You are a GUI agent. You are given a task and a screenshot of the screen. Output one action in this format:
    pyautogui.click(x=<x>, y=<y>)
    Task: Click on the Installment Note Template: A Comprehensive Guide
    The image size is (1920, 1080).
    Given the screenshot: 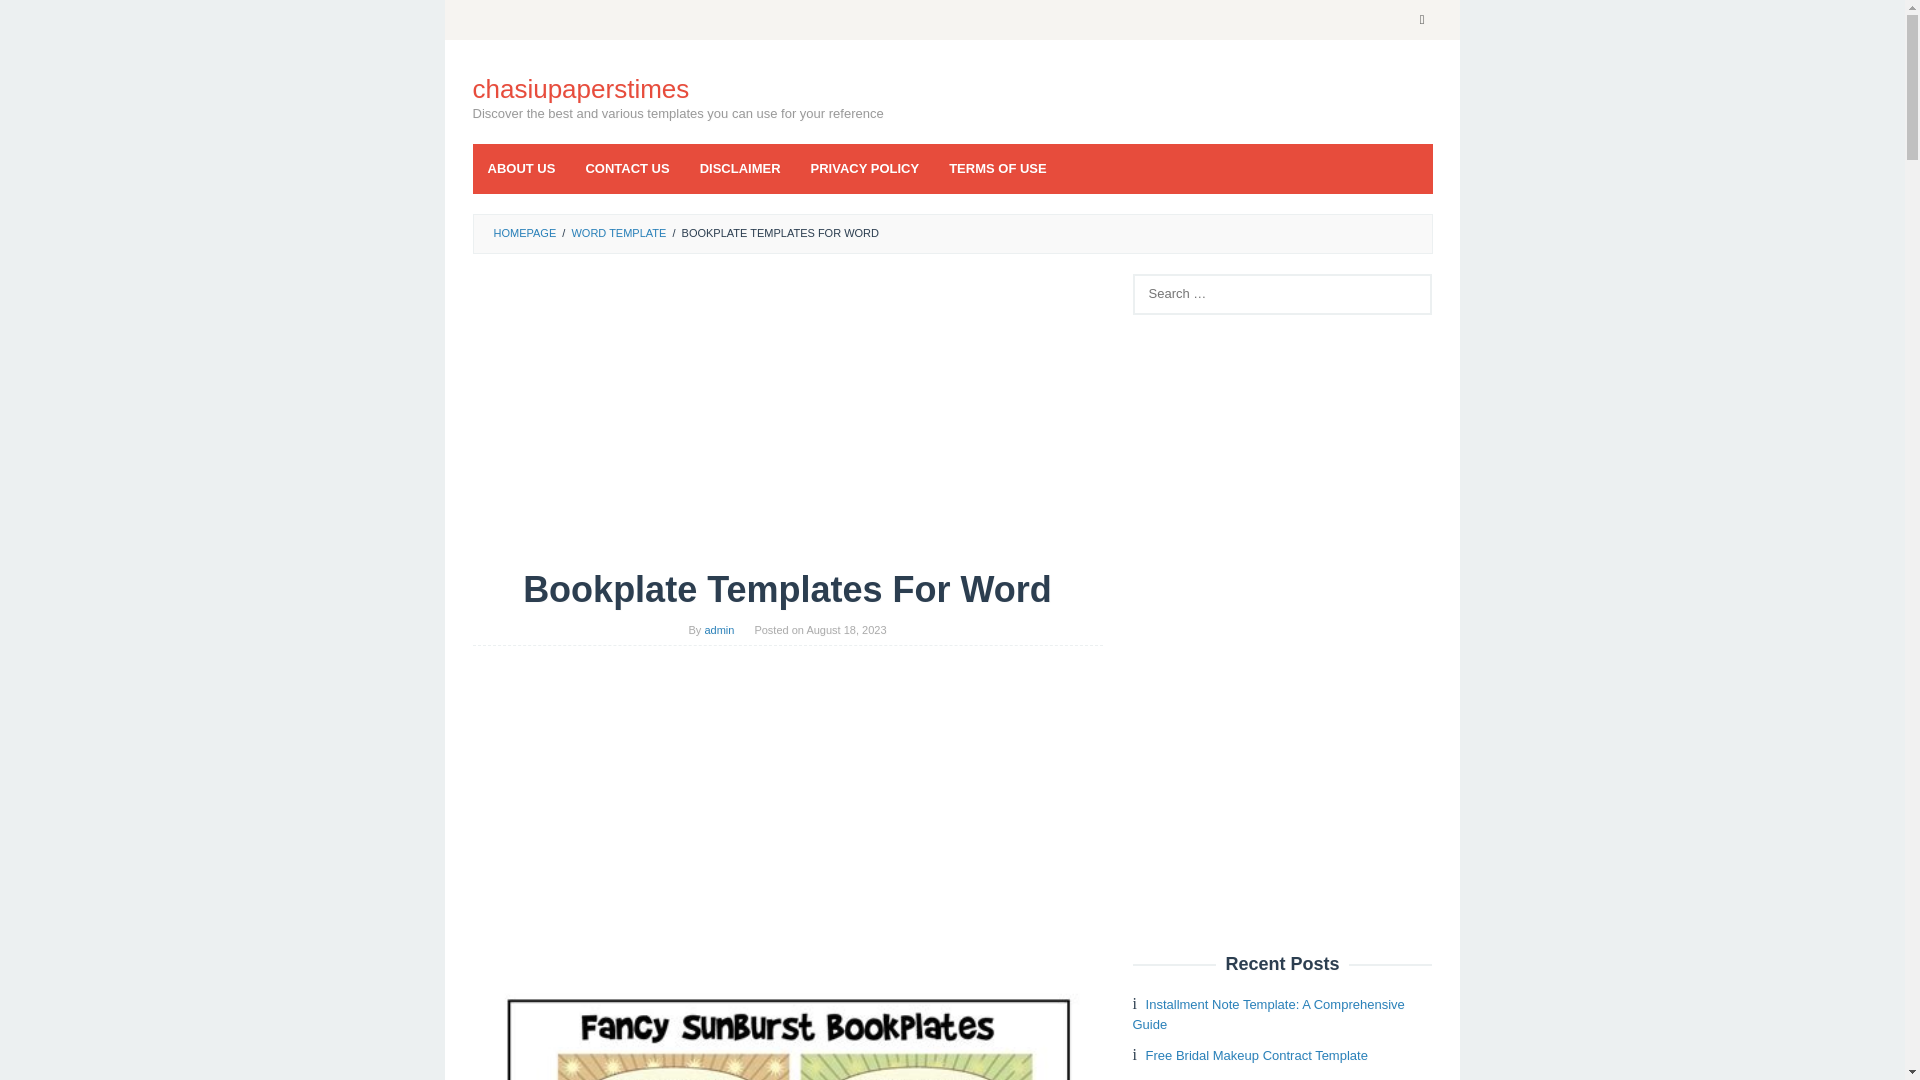 What is the action you would take?
    pyautogui.click(x=1268, y=1014)
    